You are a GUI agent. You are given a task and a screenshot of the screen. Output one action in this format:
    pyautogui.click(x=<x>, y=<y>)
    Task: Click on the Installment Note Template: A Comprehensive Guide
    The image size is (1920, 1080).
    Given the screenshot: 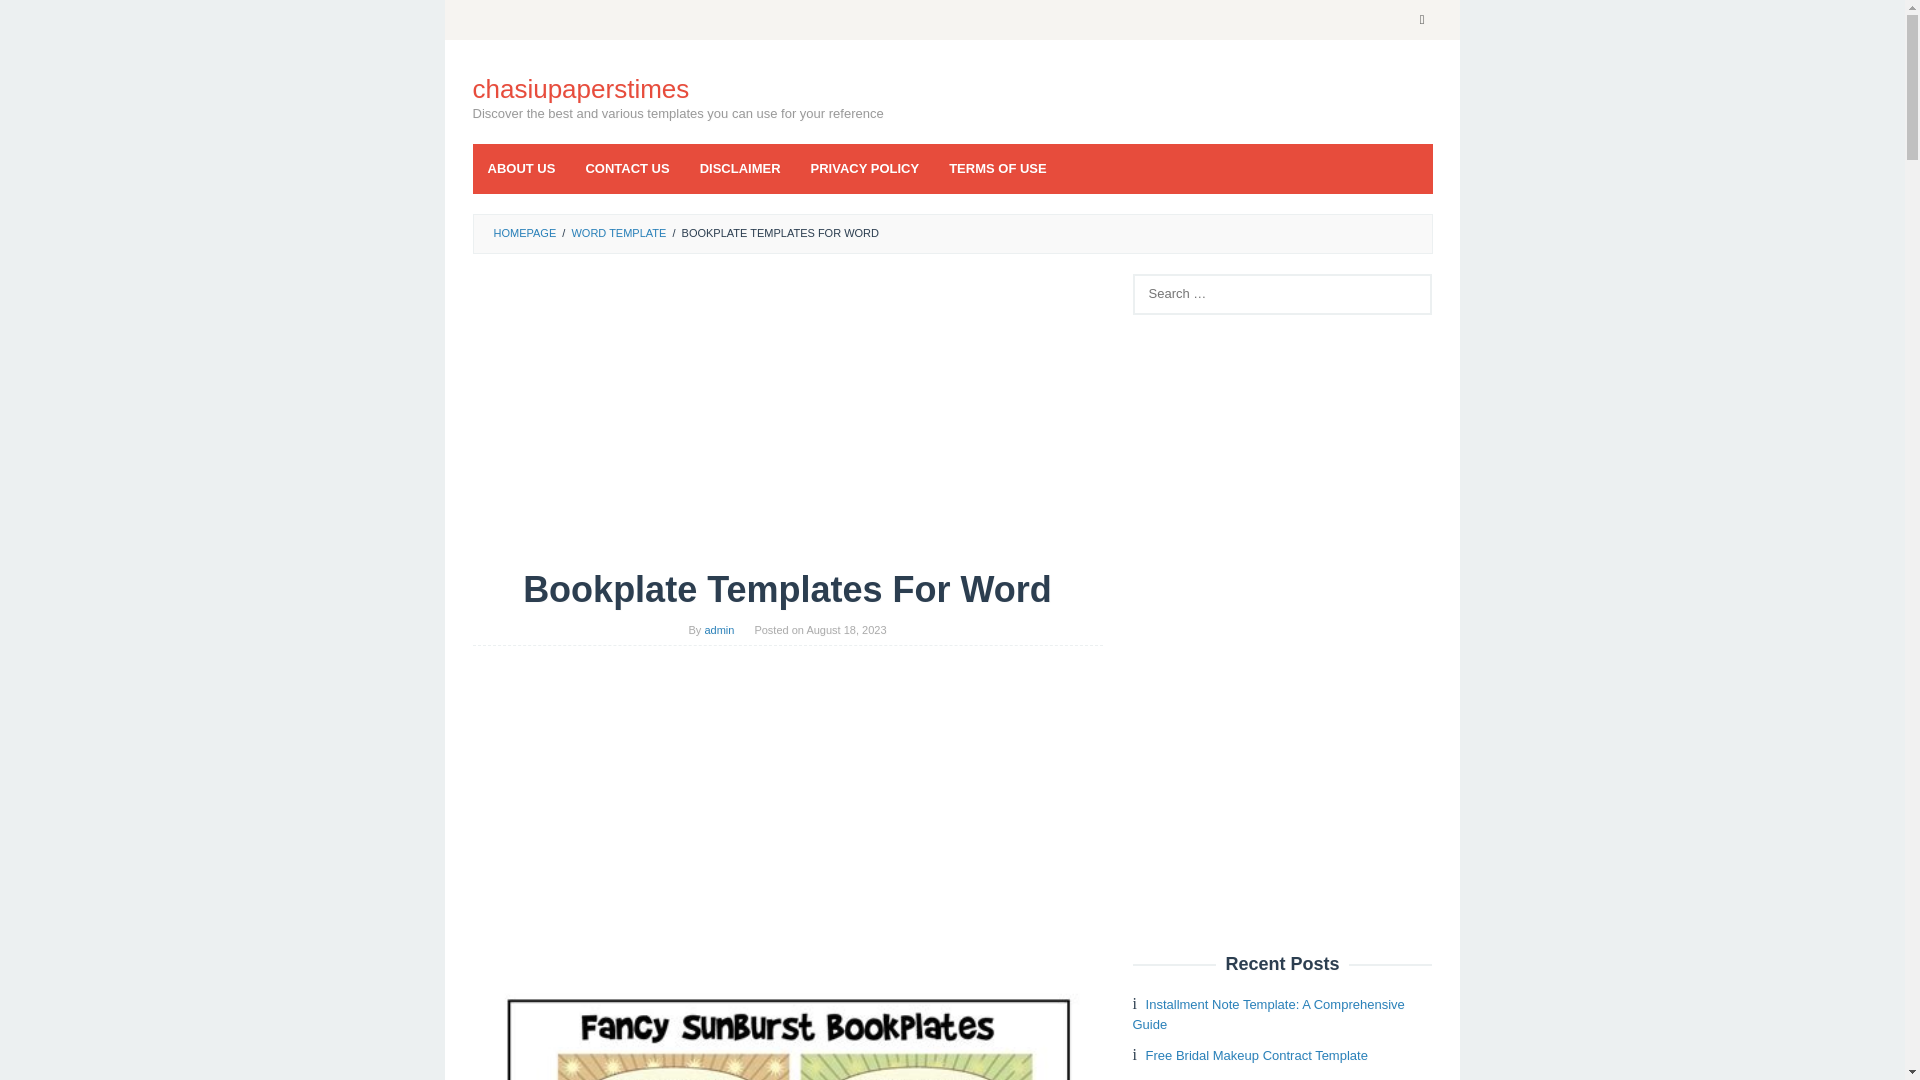 What is the action you would take?
    pyautogui.click(x=1268, y=1014)
    